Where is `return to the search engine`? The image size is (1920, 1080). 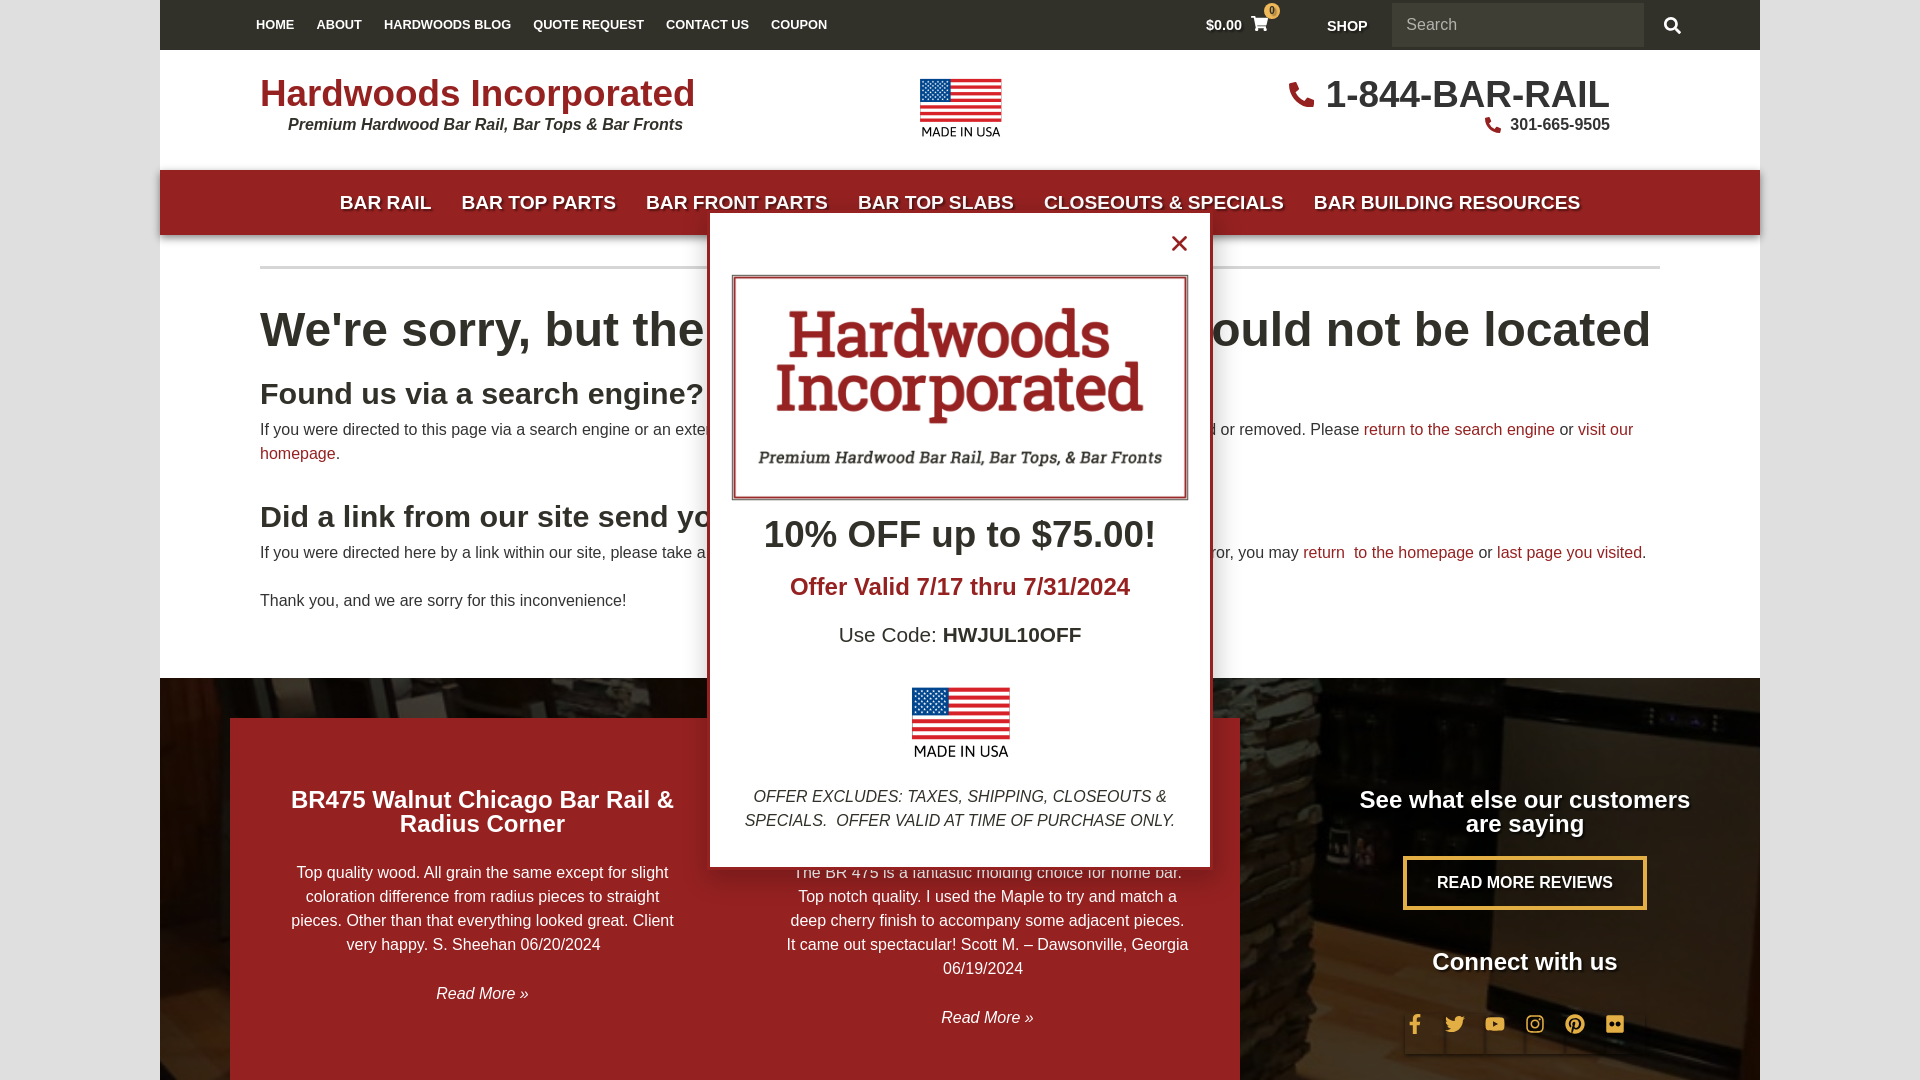
return to the search engine is located at coordinates (1459, 430).